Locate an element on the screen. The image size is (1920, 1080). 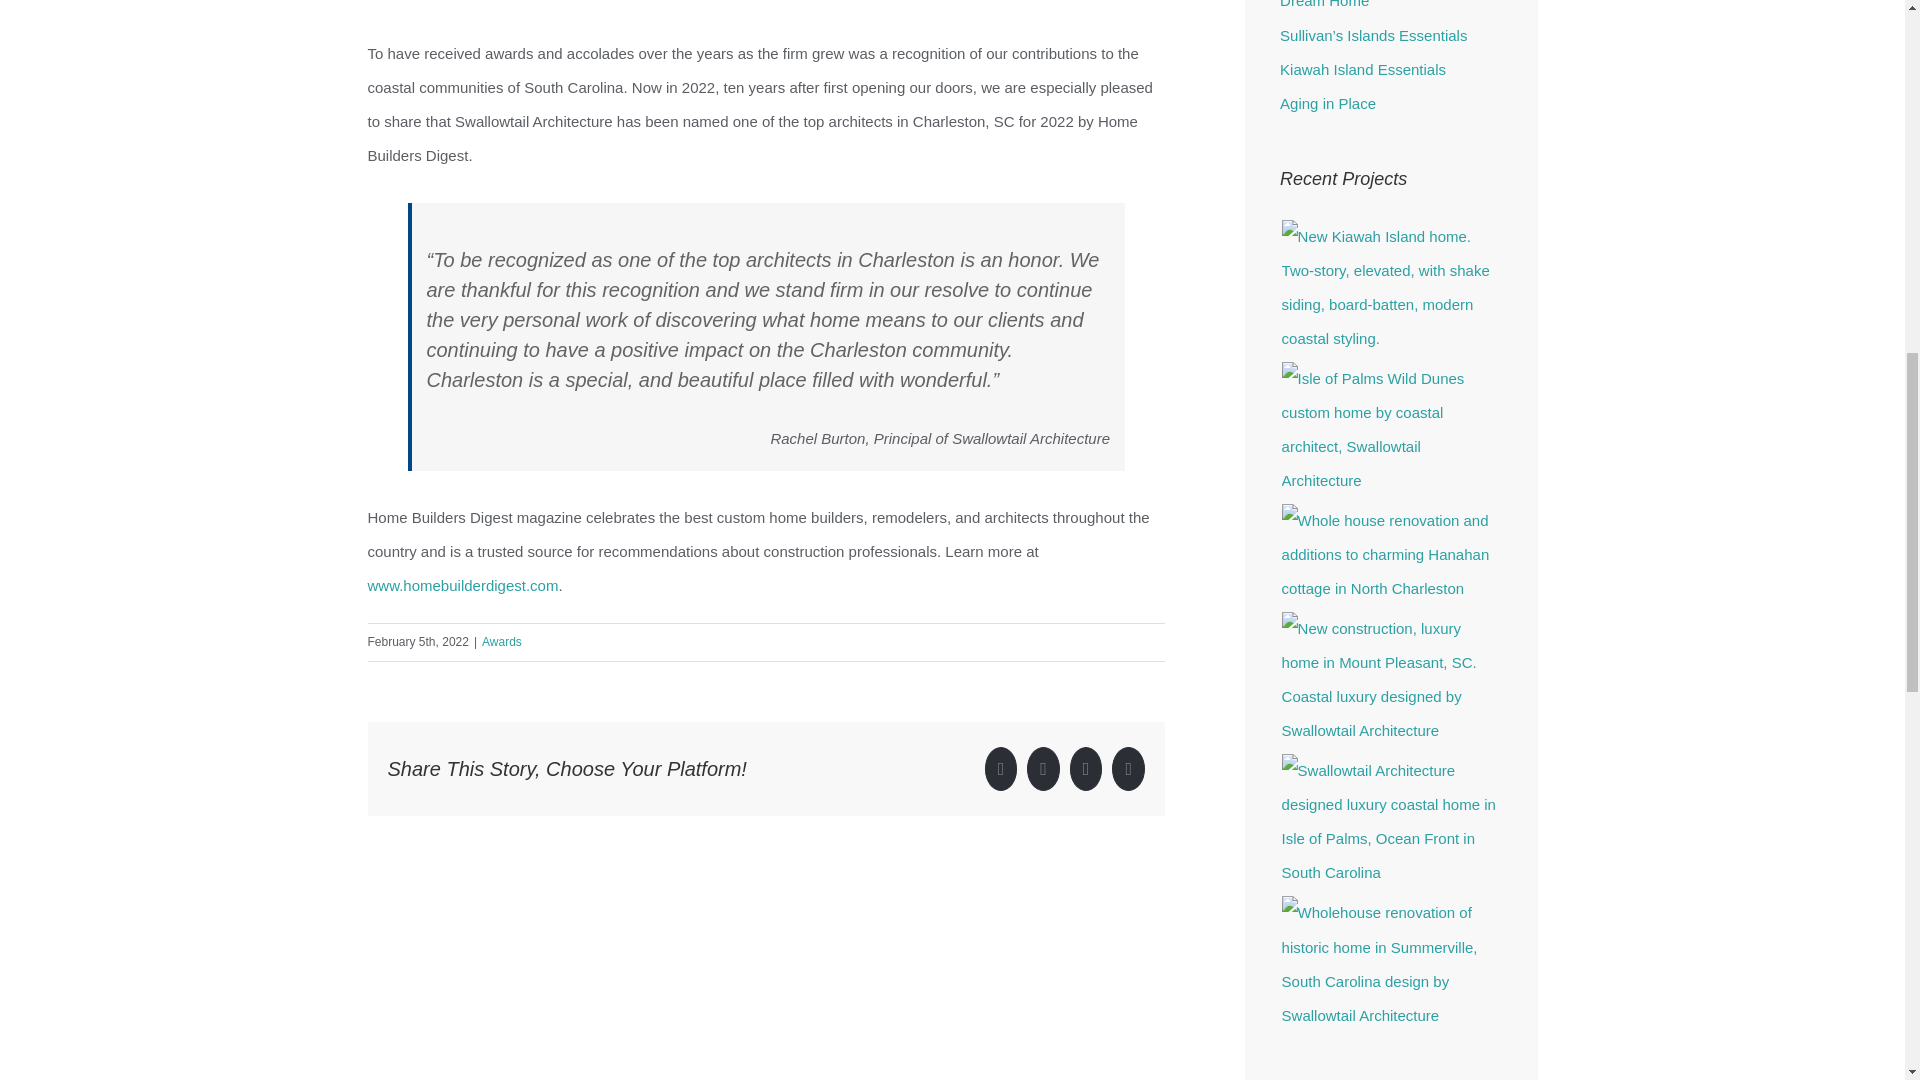
Planning Your Lowcountry Dream Home is located at coordinates (1366, 4).